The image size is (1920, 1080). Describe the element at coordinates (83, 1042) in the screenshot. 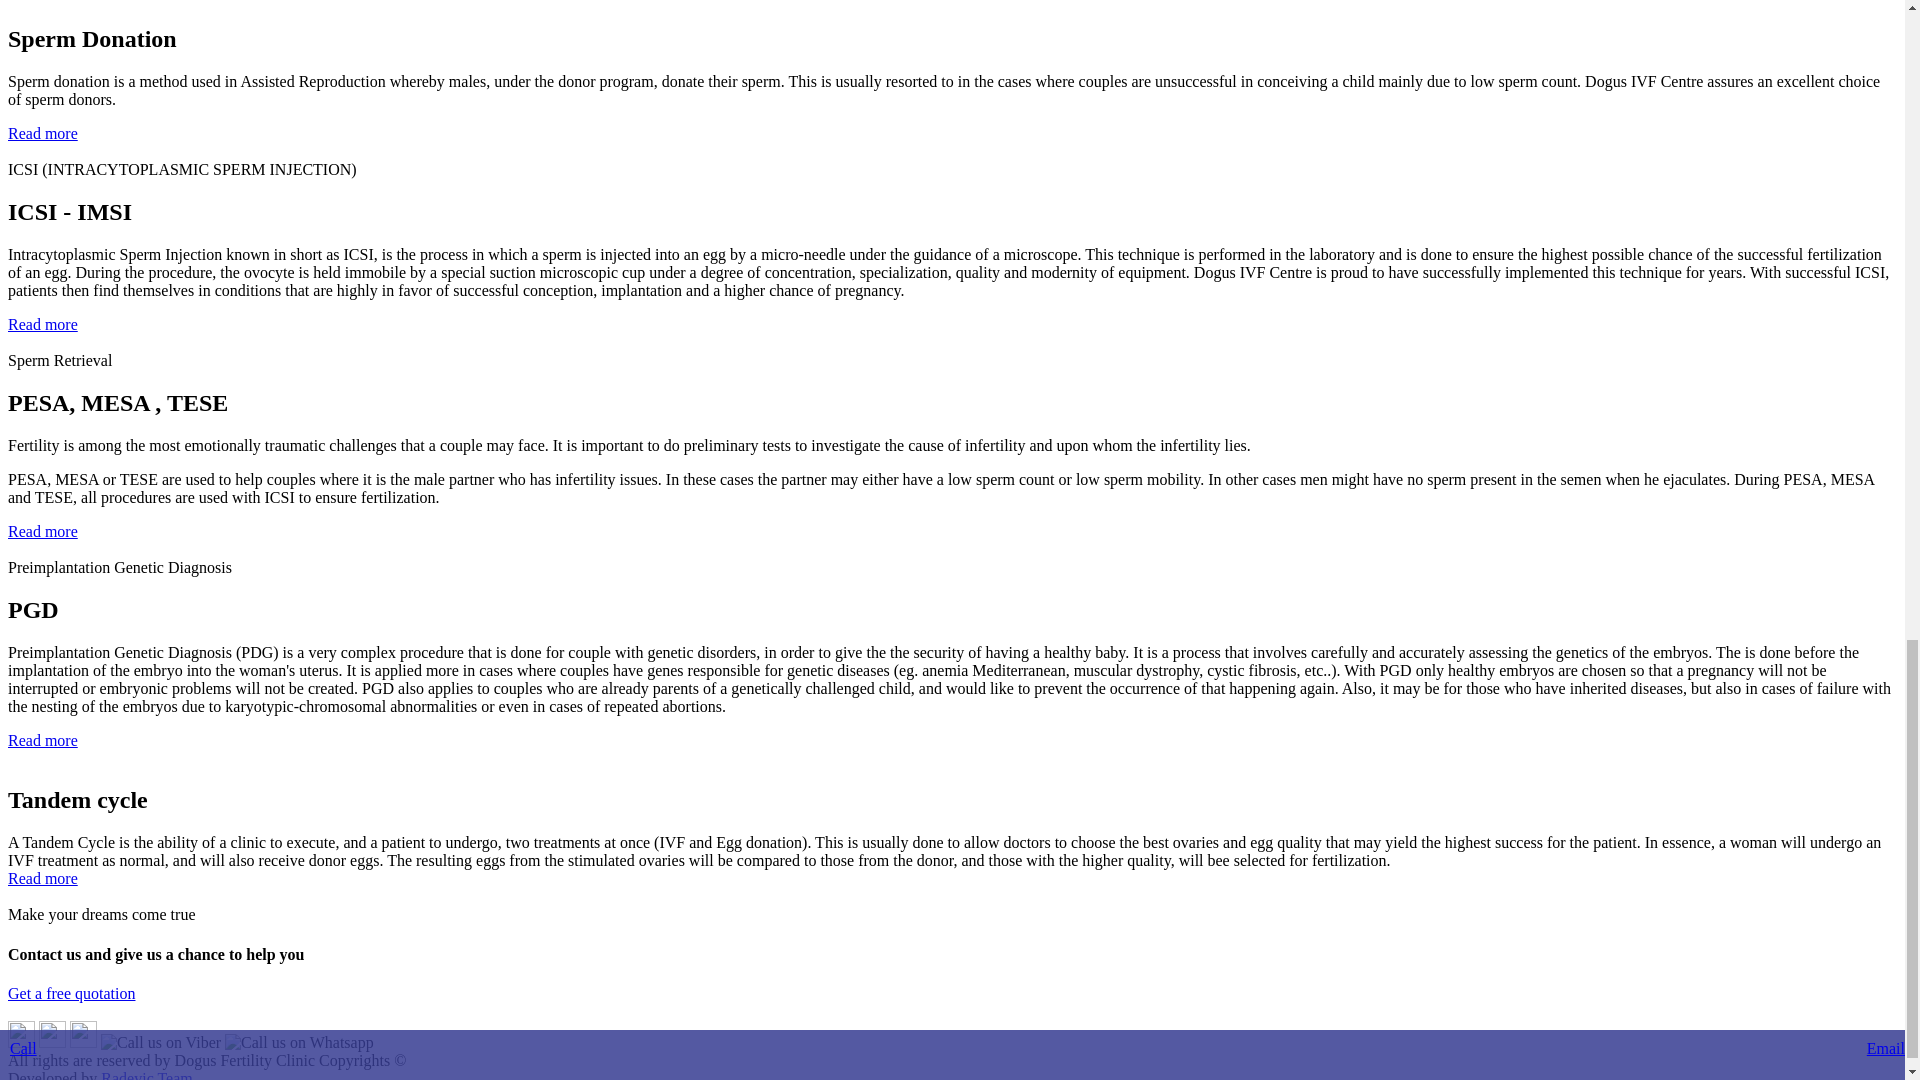

I see `Visit our French website` at that location.